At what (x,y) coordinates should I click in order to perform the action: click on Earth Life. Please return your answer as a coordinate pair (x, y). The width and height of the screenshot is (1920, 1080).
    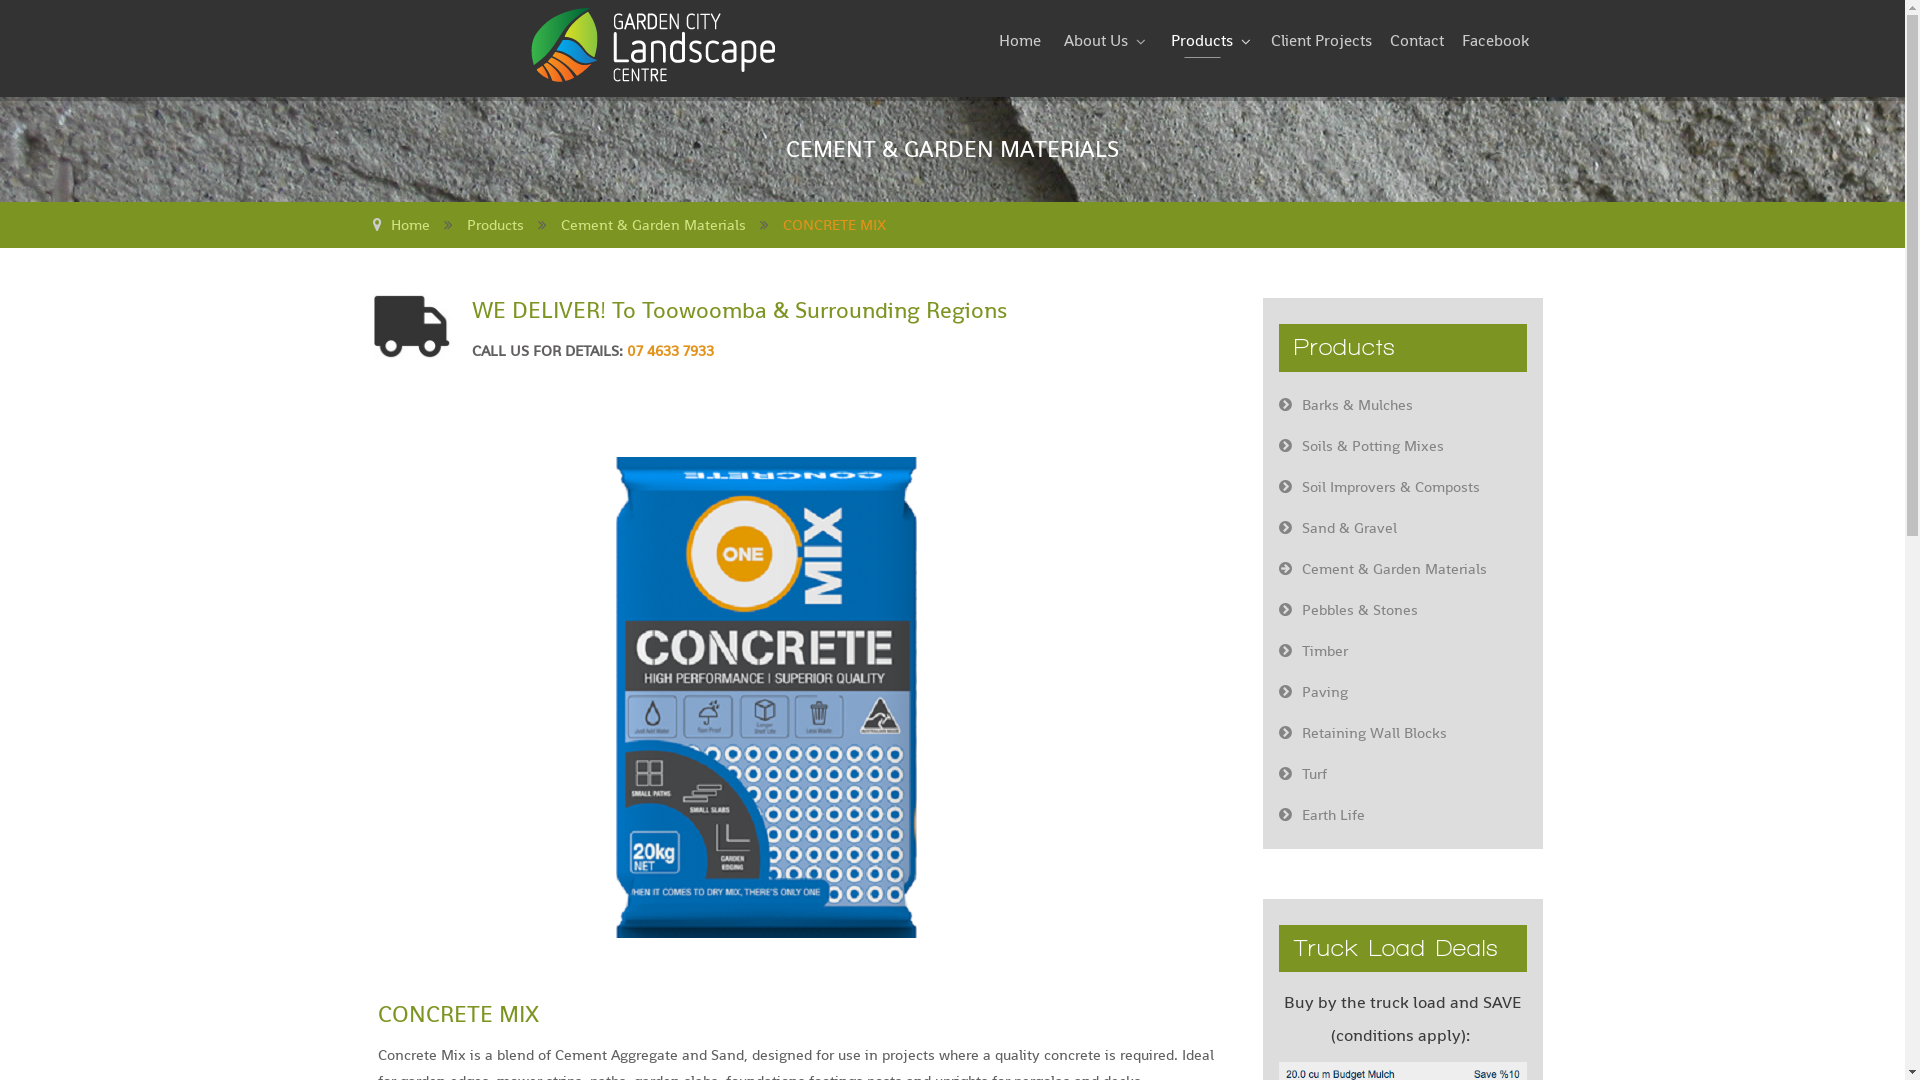
    Looking at the image, I should click on (1403, 815).